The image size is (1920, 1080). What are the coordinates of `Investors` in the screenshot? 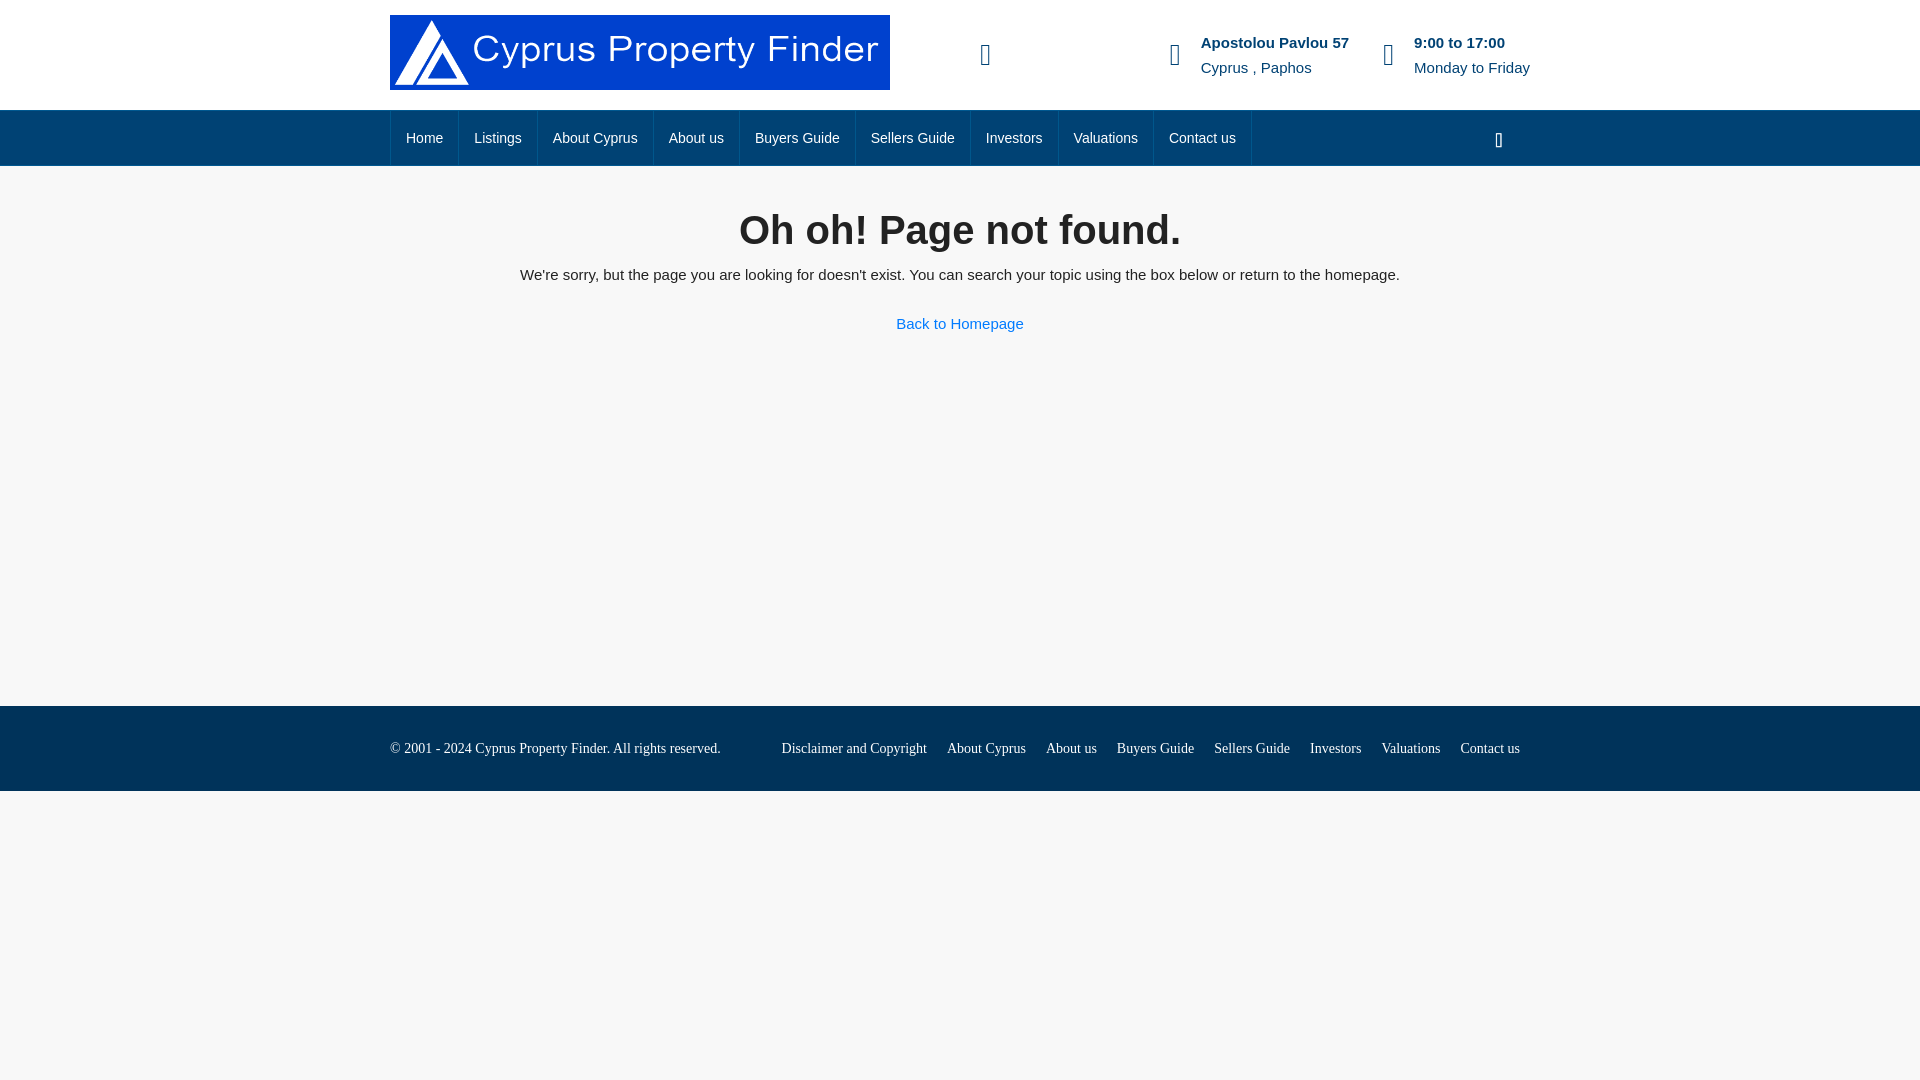 It's located at (1335, 748).